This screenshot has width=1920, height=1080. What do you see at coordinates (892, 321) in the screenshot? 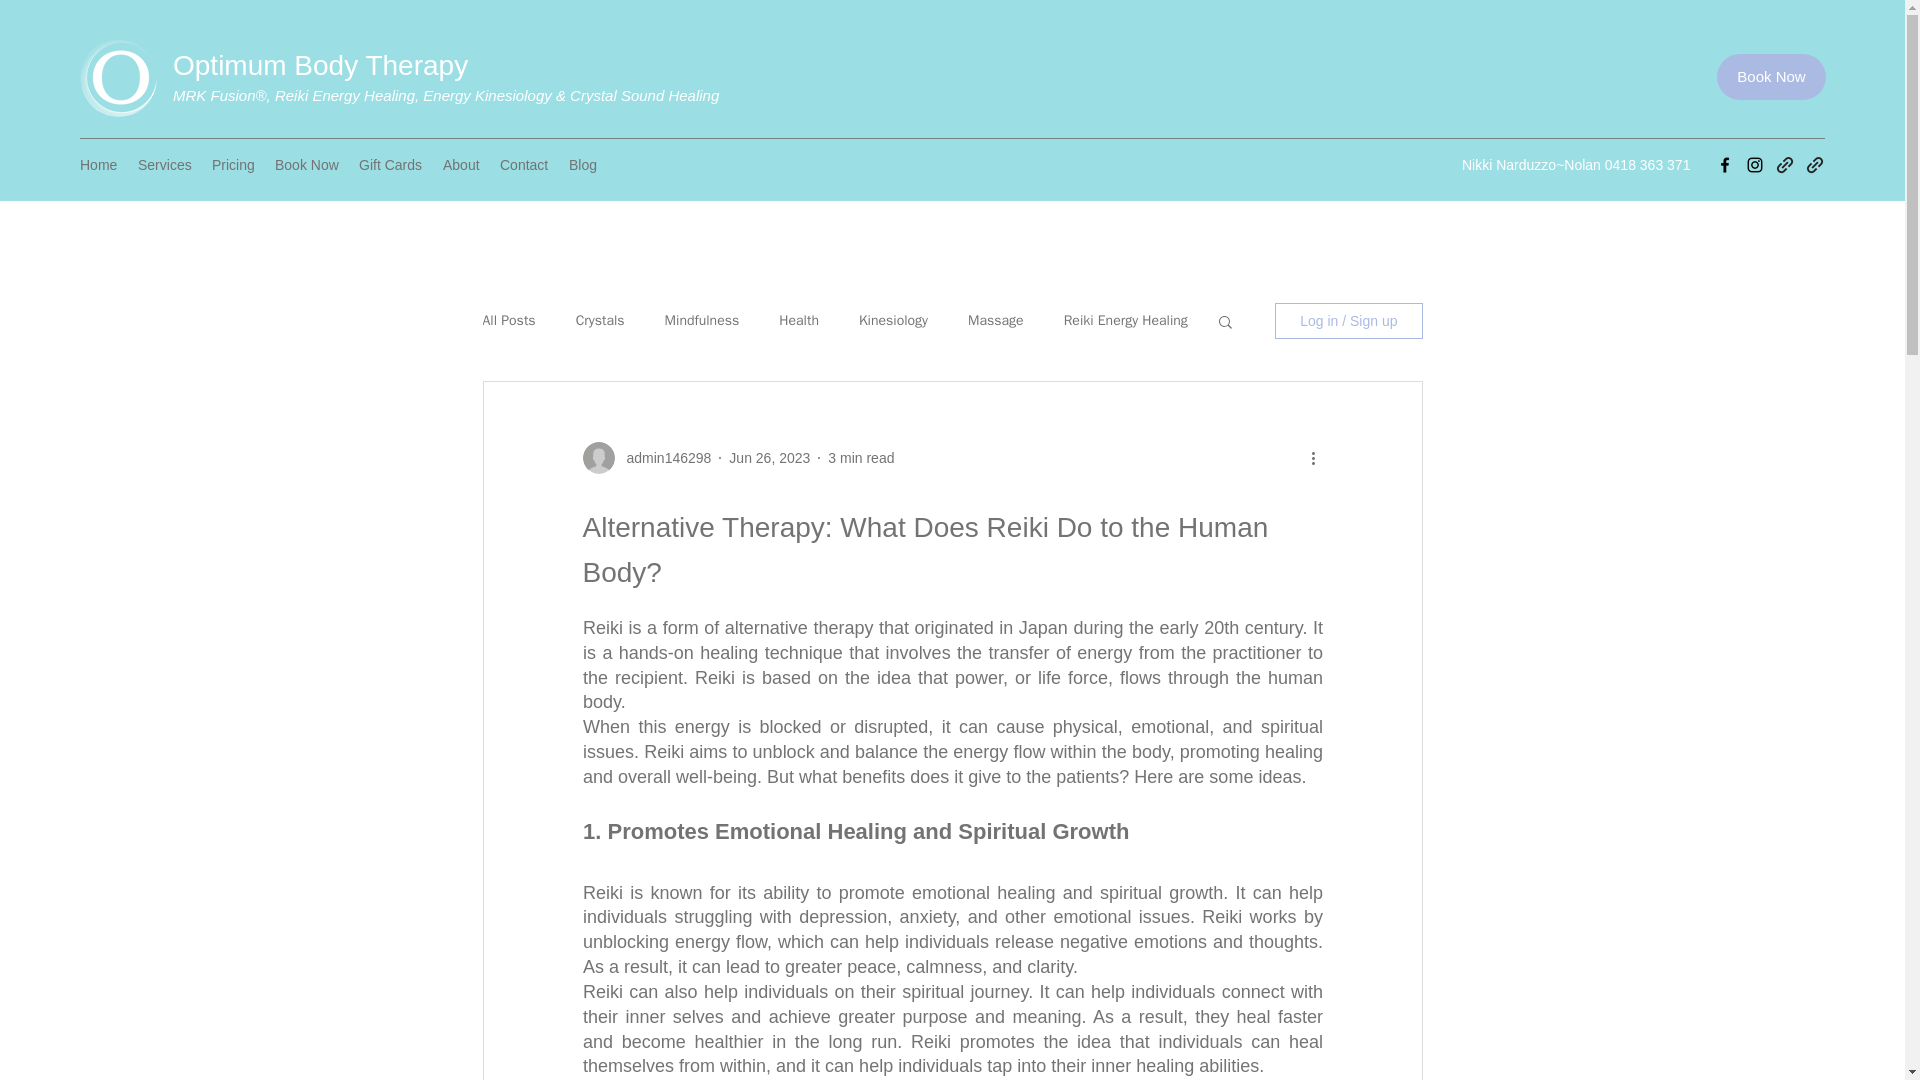
I see `Kinesiology` at bounding box center [892, 321].